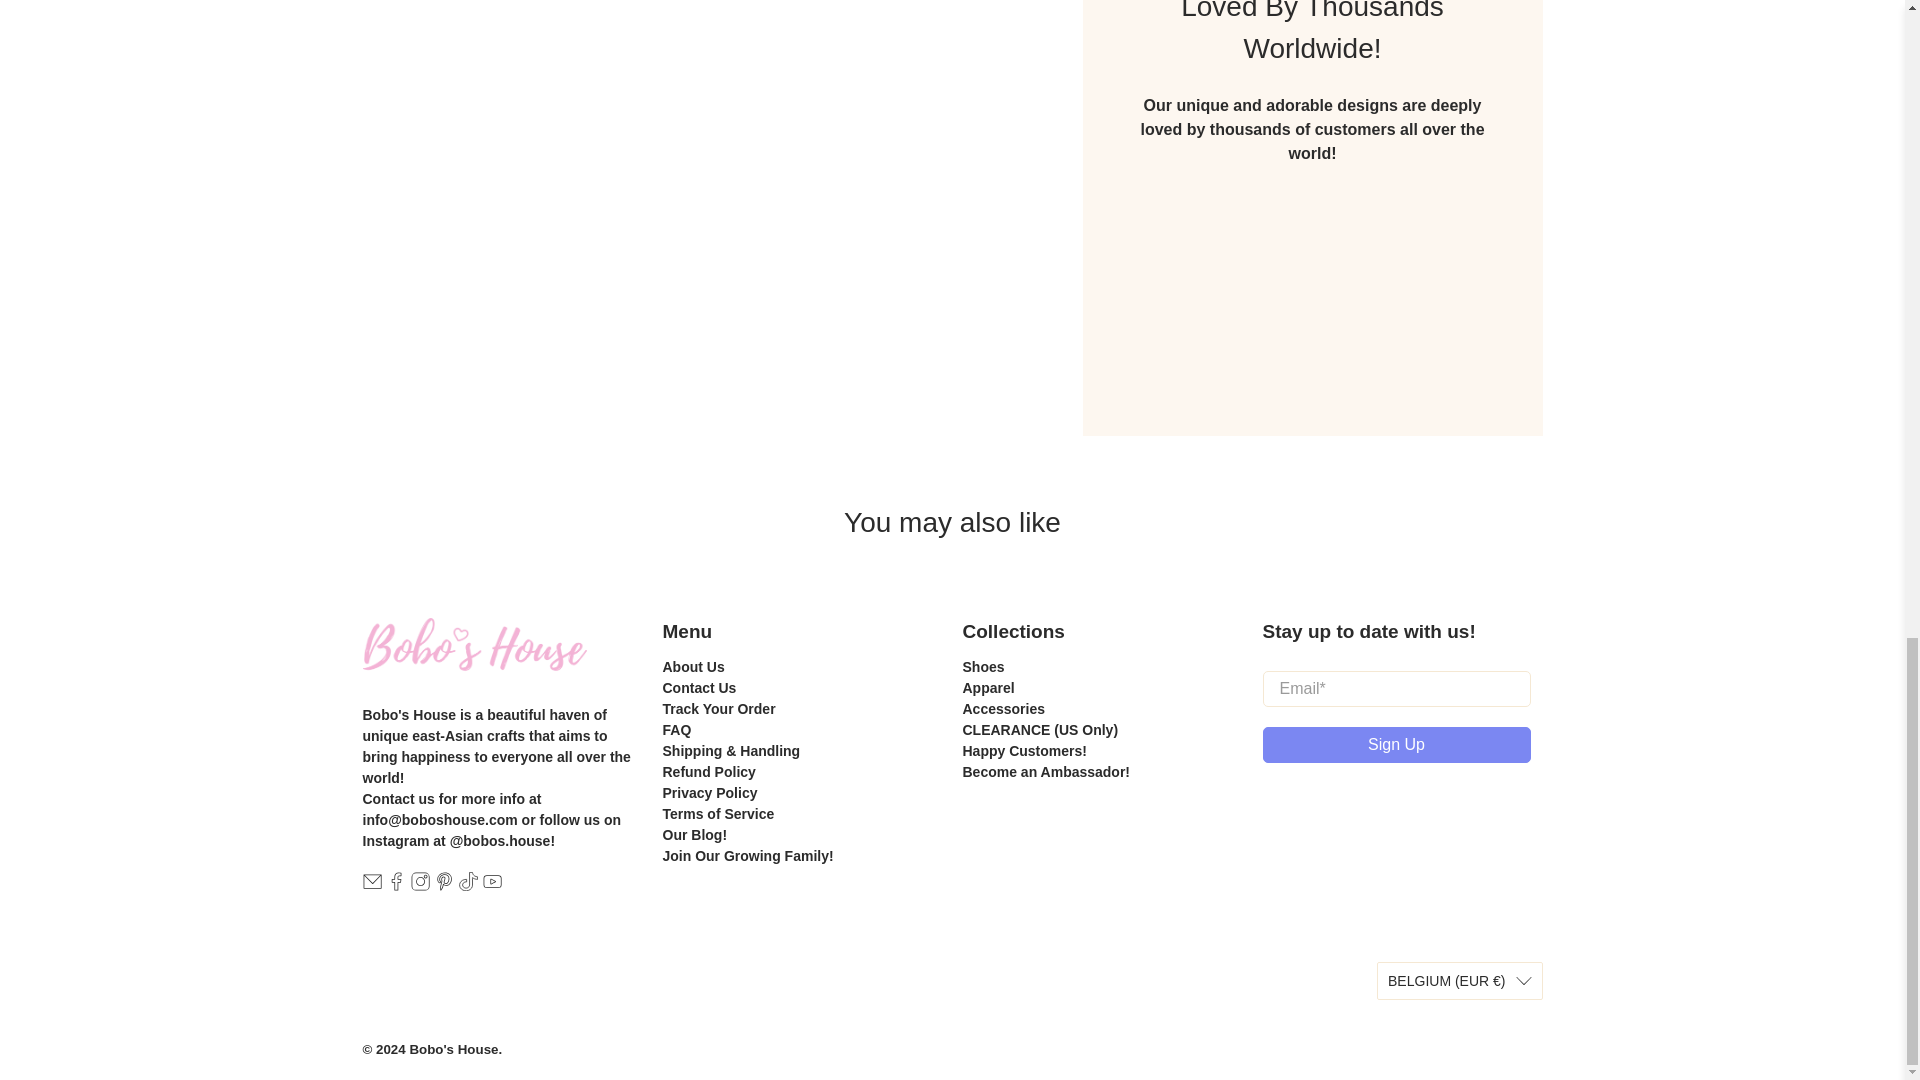  I want to click on Bobo's House on YouTube, so click(492, 886).